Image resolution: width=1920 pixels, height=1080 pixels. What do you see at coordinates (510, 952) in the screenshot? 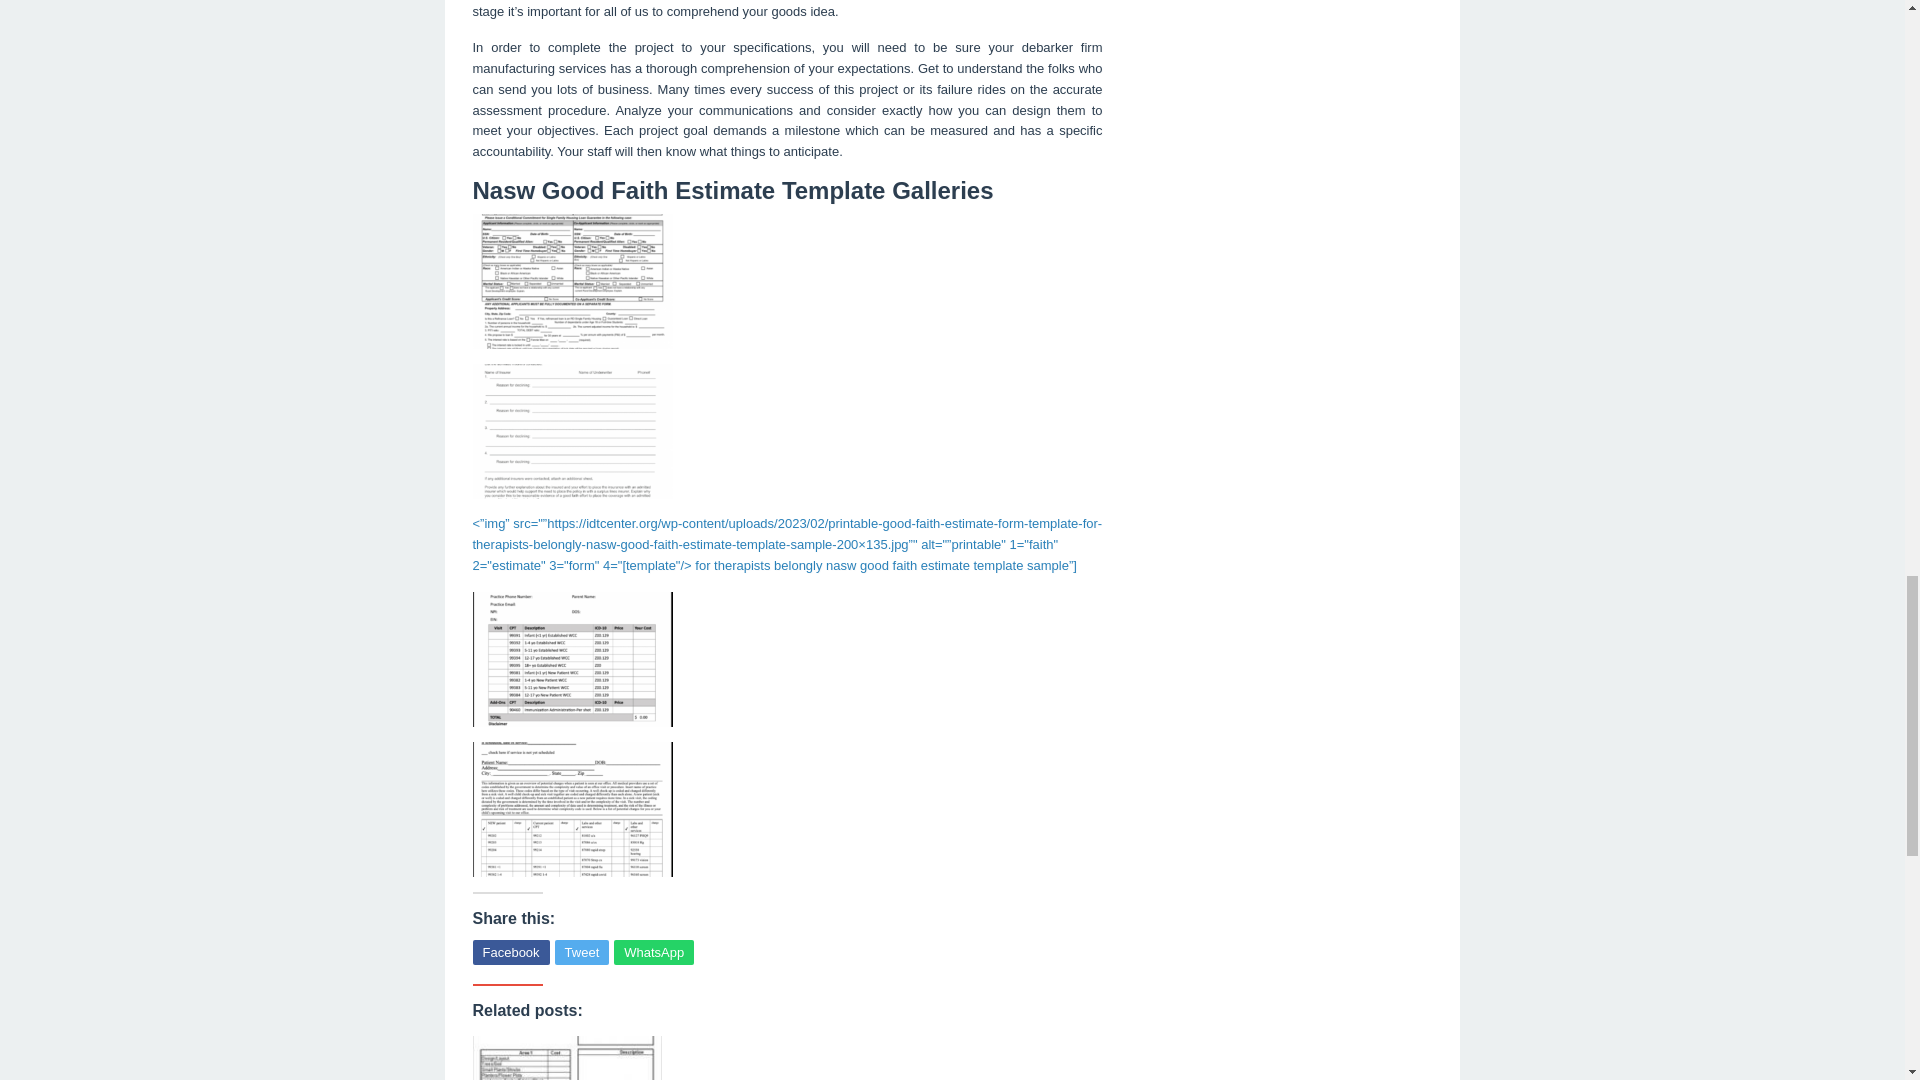
I see `Facebook` at bounding box center [510, 952].